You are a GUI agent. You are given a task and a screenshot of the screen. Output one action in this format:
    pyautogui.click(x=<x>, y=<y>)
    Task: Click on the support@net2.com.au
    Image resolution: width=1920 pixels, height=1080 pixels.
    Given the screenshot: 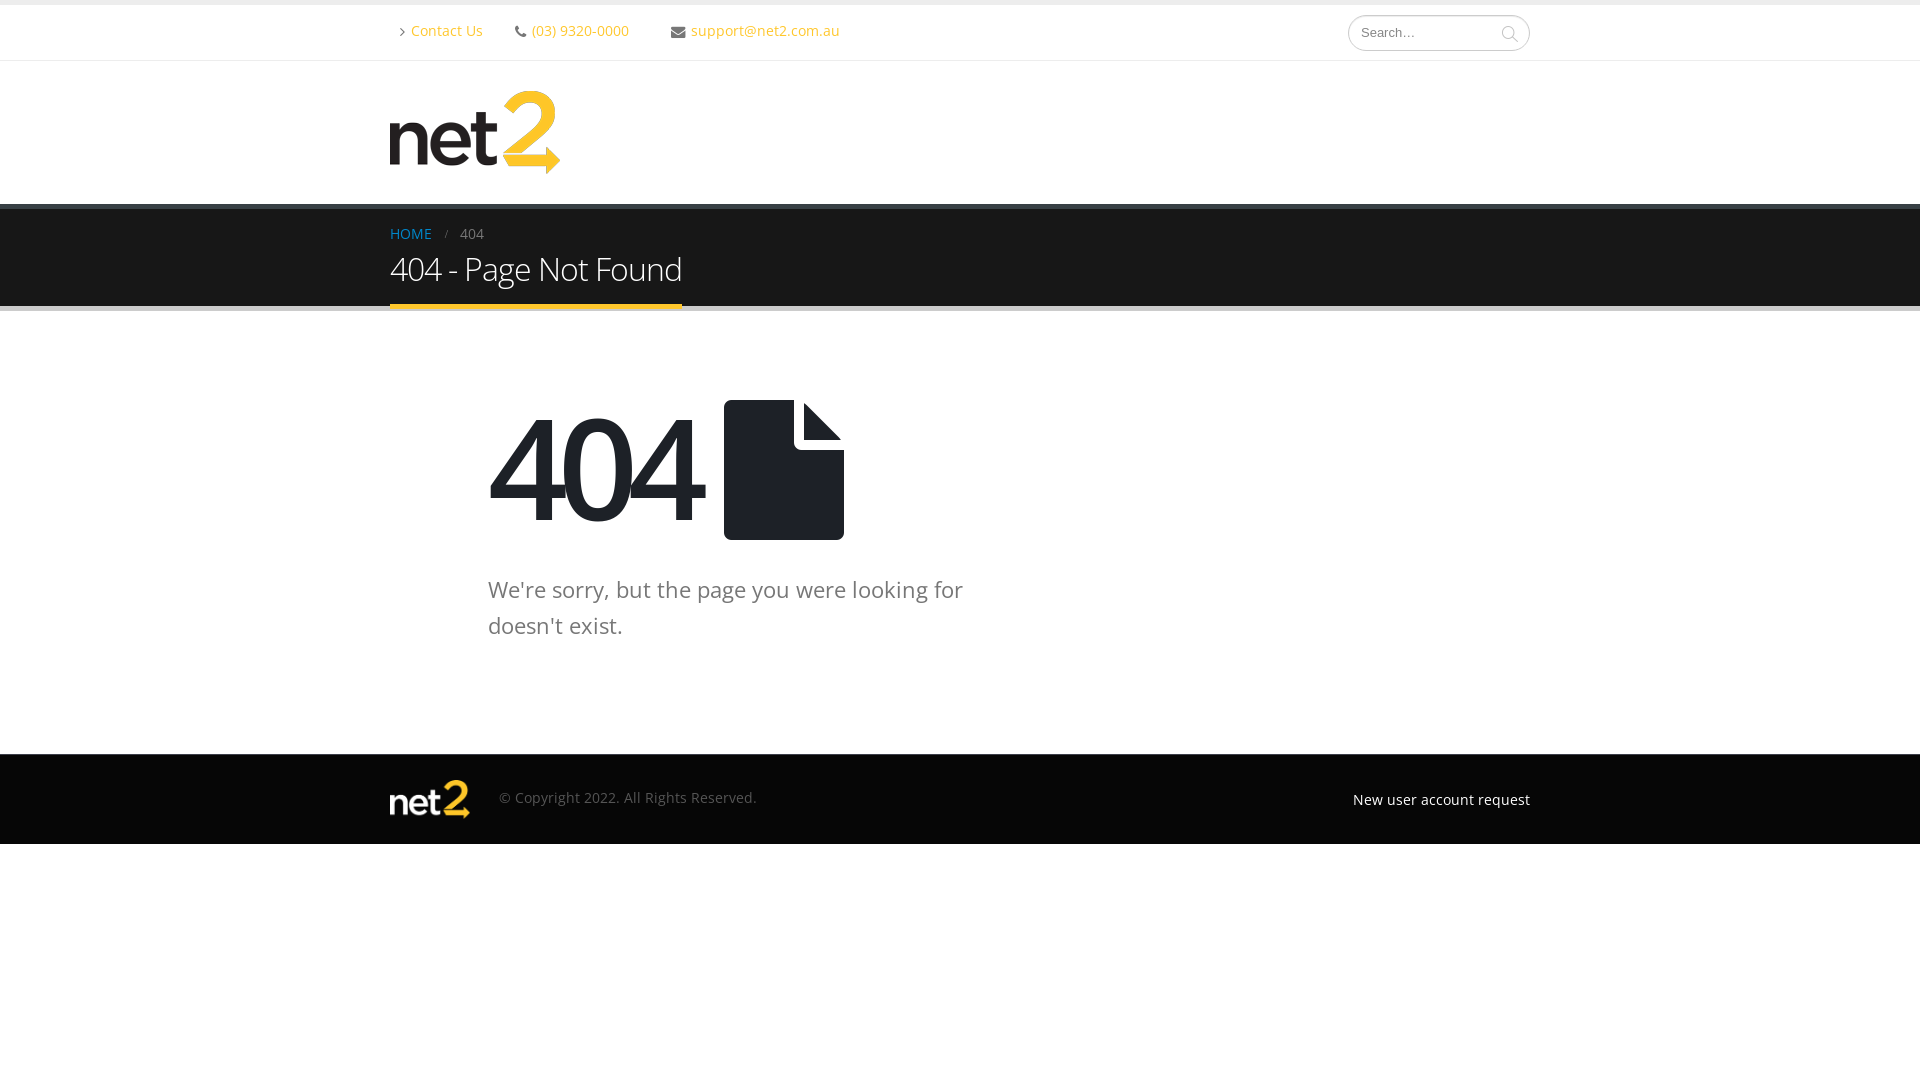 What is the action you would take?
    pyautogui.click(x=756, y=30)
    